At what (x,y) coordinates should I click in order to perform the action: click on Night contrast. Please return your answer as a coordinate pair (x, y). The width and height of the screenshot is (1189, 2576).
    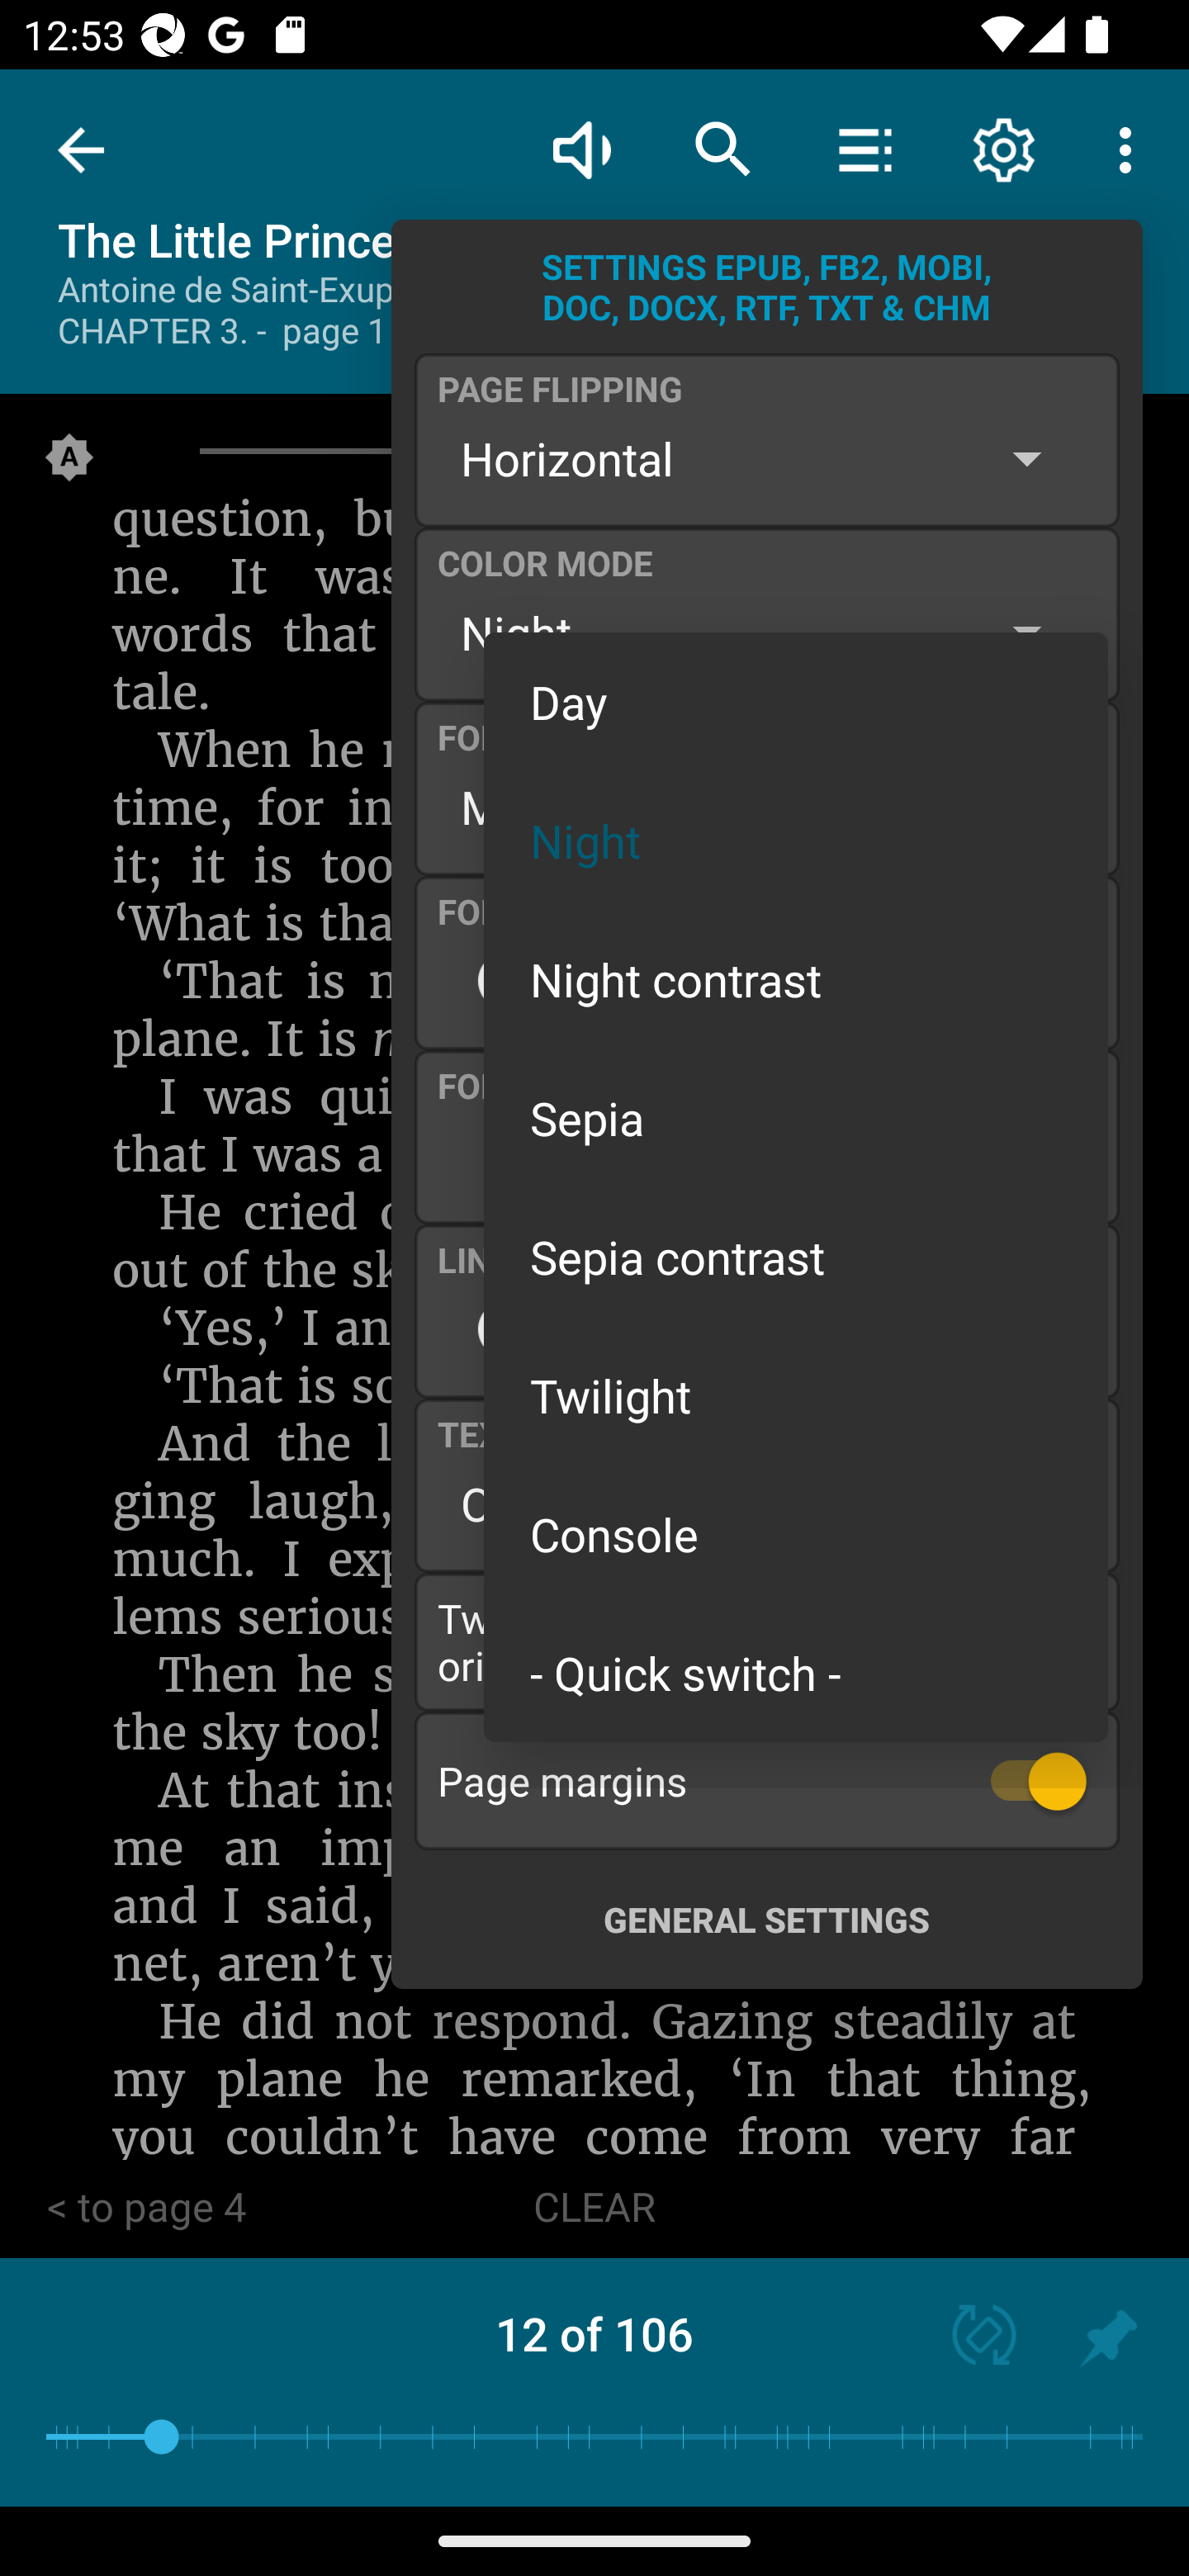
    Looking at the image, I should click on (796, 978).